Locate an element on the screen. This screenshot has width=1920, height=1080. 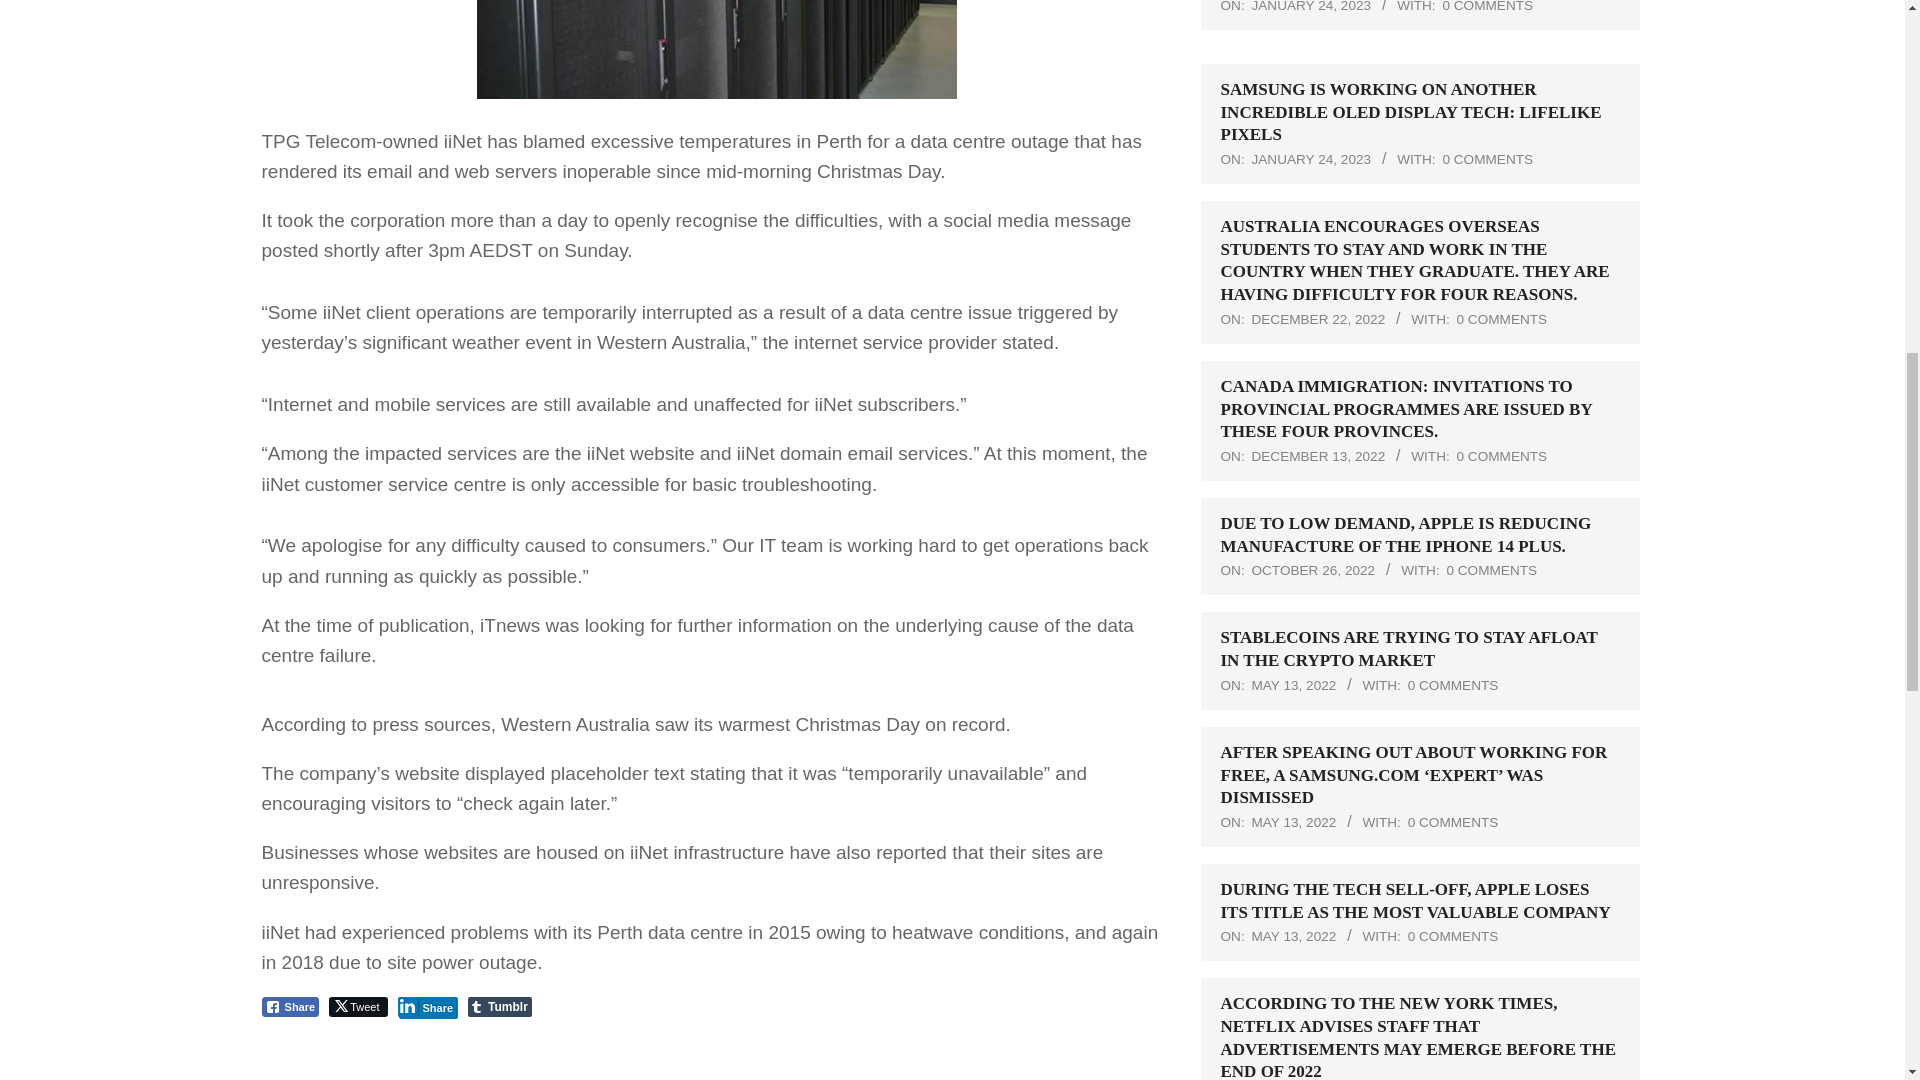
Friday, May 13, 2022, 1:36 pm is located at coordinates (1294, 686).